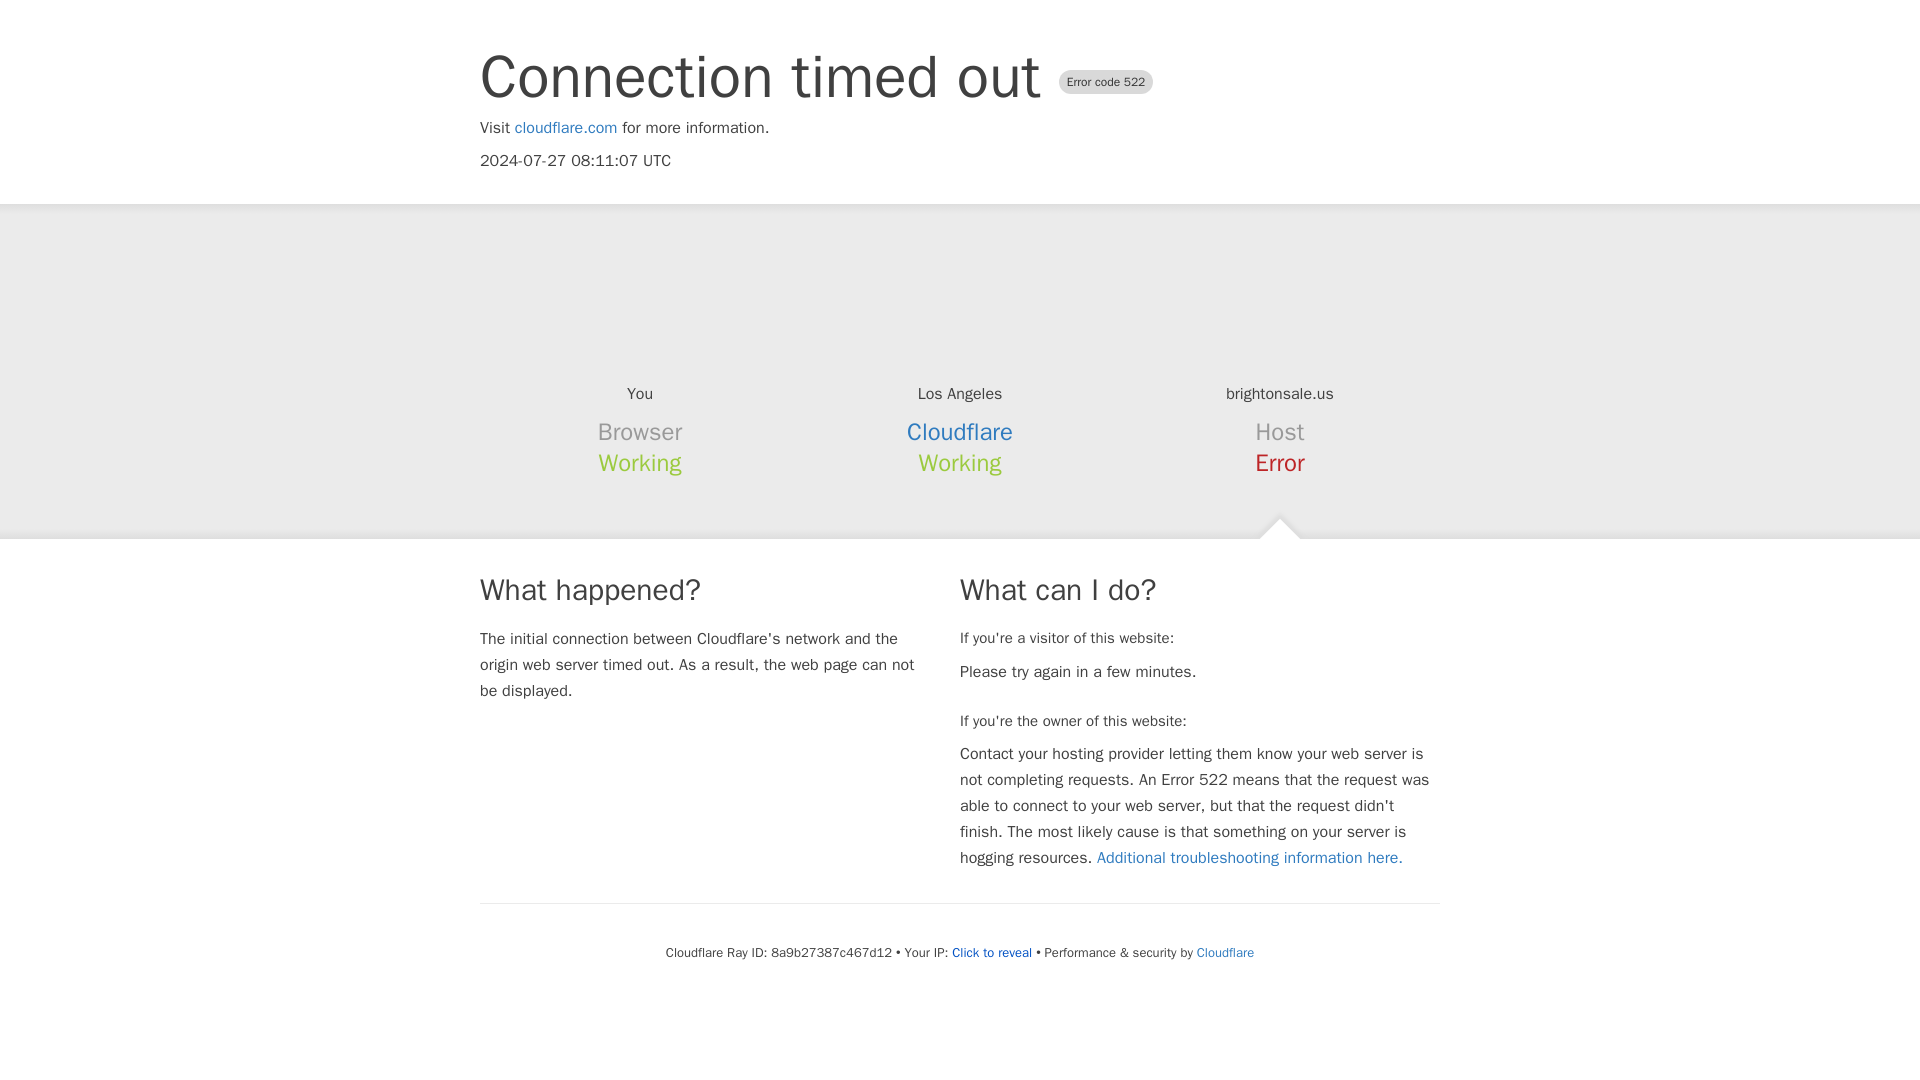 This screenshot has height=1080, width=1920. Describe the element at coordinates (1224, 952) in the screenshot. I see `Cloudflare` at that location.